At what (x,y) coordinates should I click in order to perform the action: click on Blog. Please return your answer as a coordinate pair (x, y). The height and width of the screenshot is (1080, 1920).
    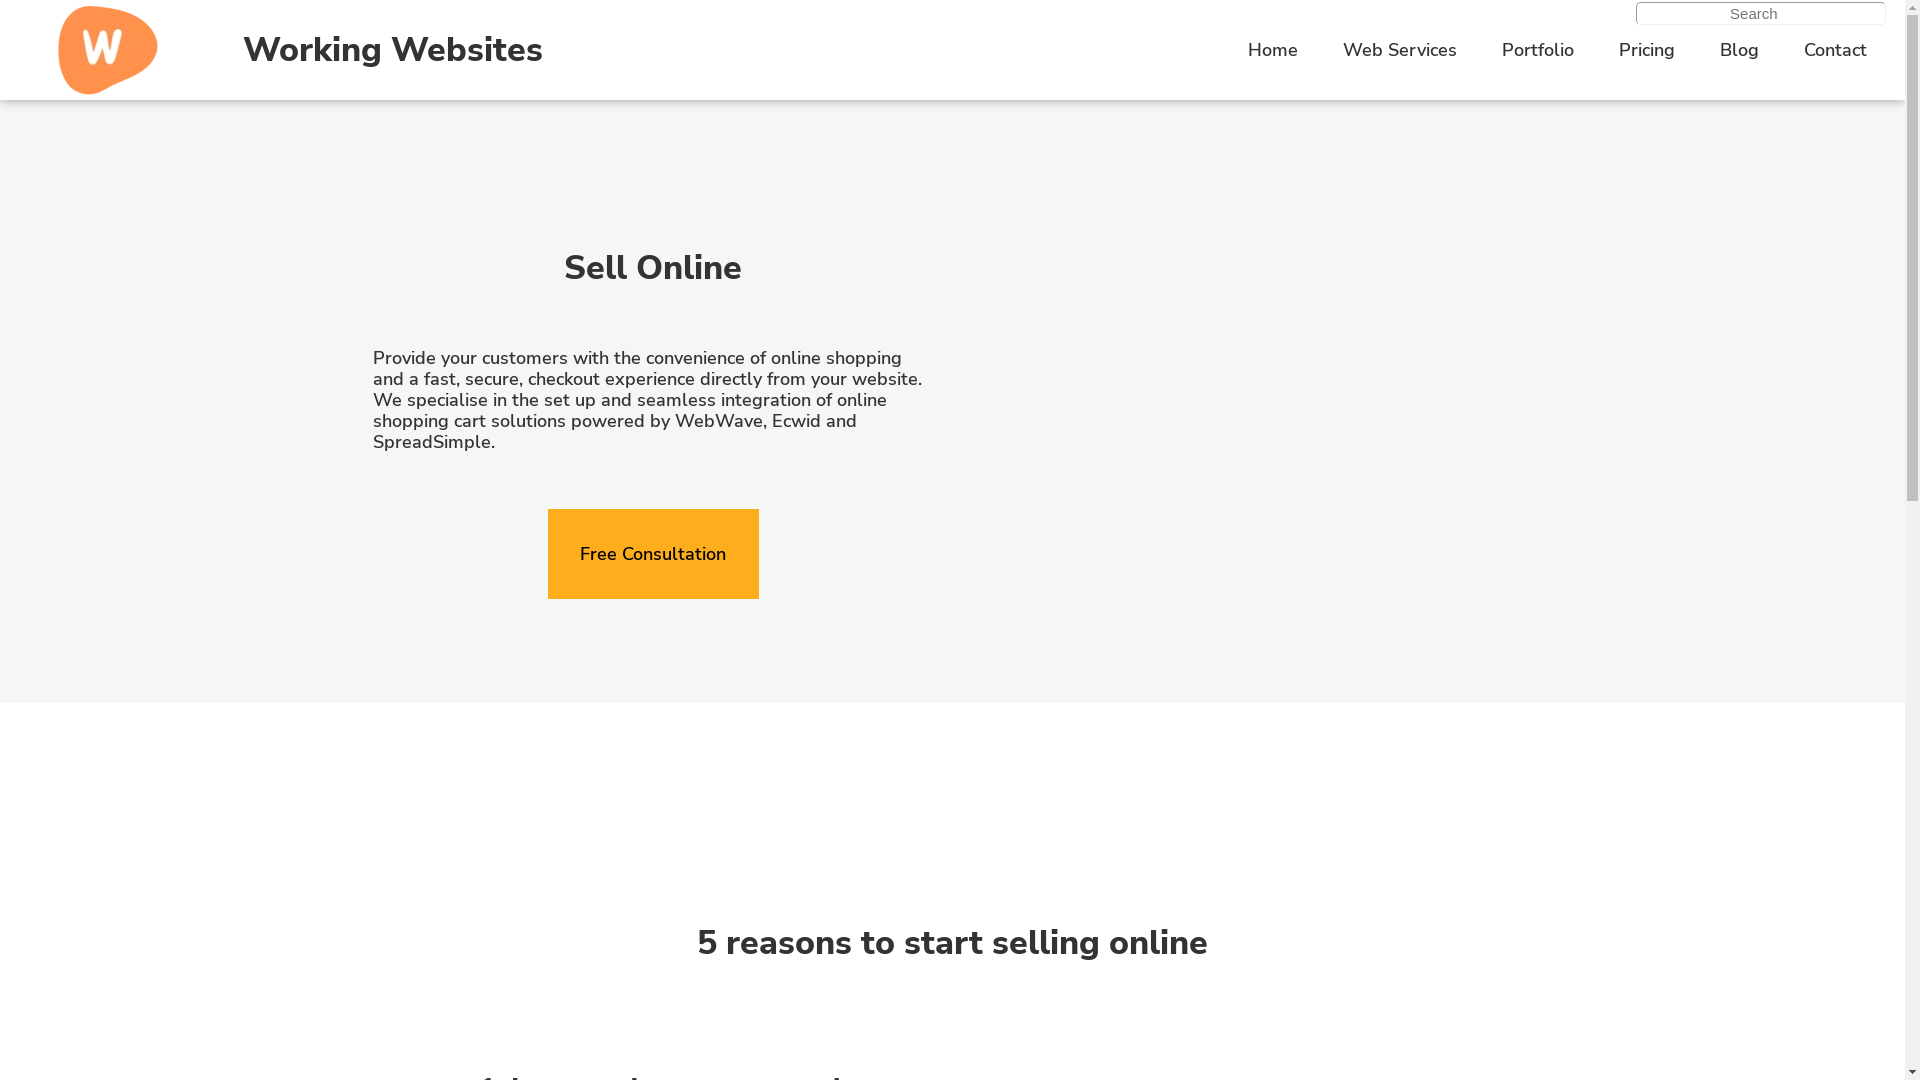
    Looking at the image, I should click on (1740, 50).